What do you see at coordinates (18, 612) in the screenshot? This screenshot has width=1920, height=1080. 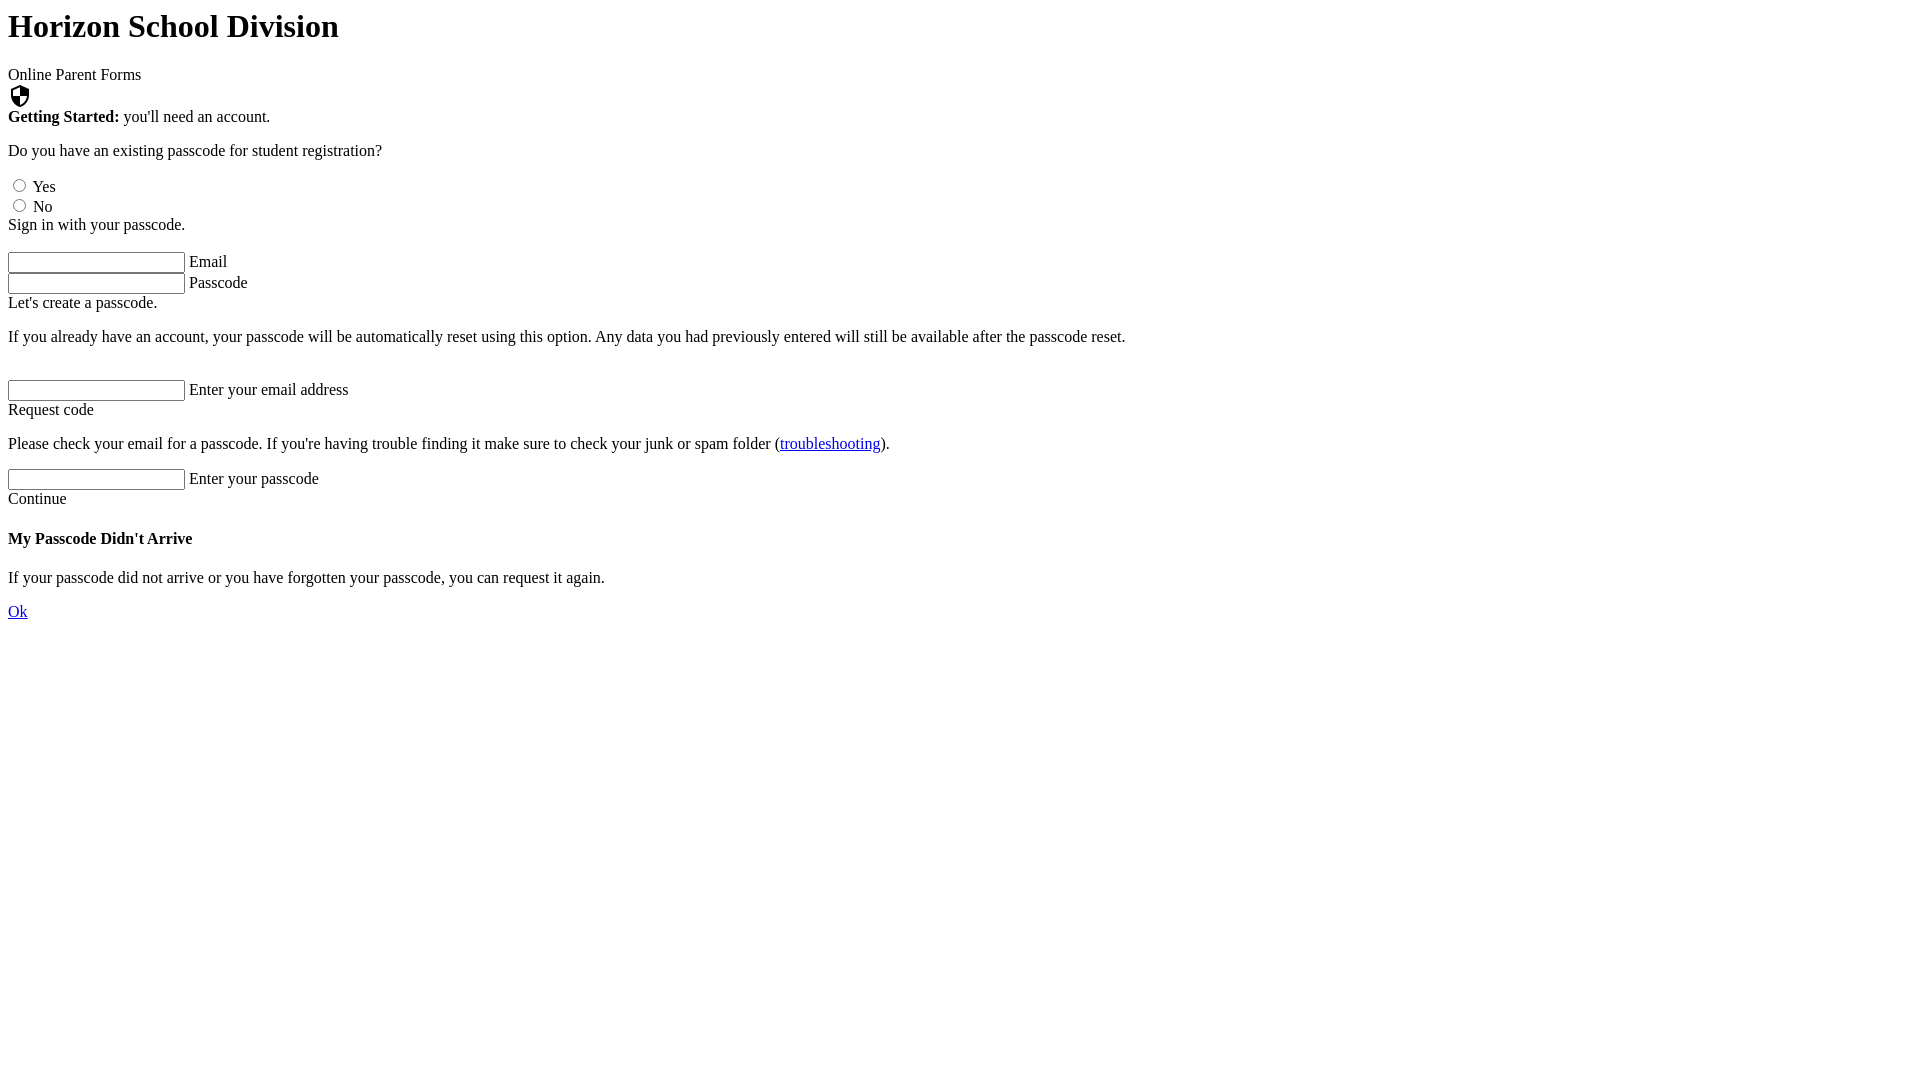 I see `Ok` at bounding box center [18, 612].